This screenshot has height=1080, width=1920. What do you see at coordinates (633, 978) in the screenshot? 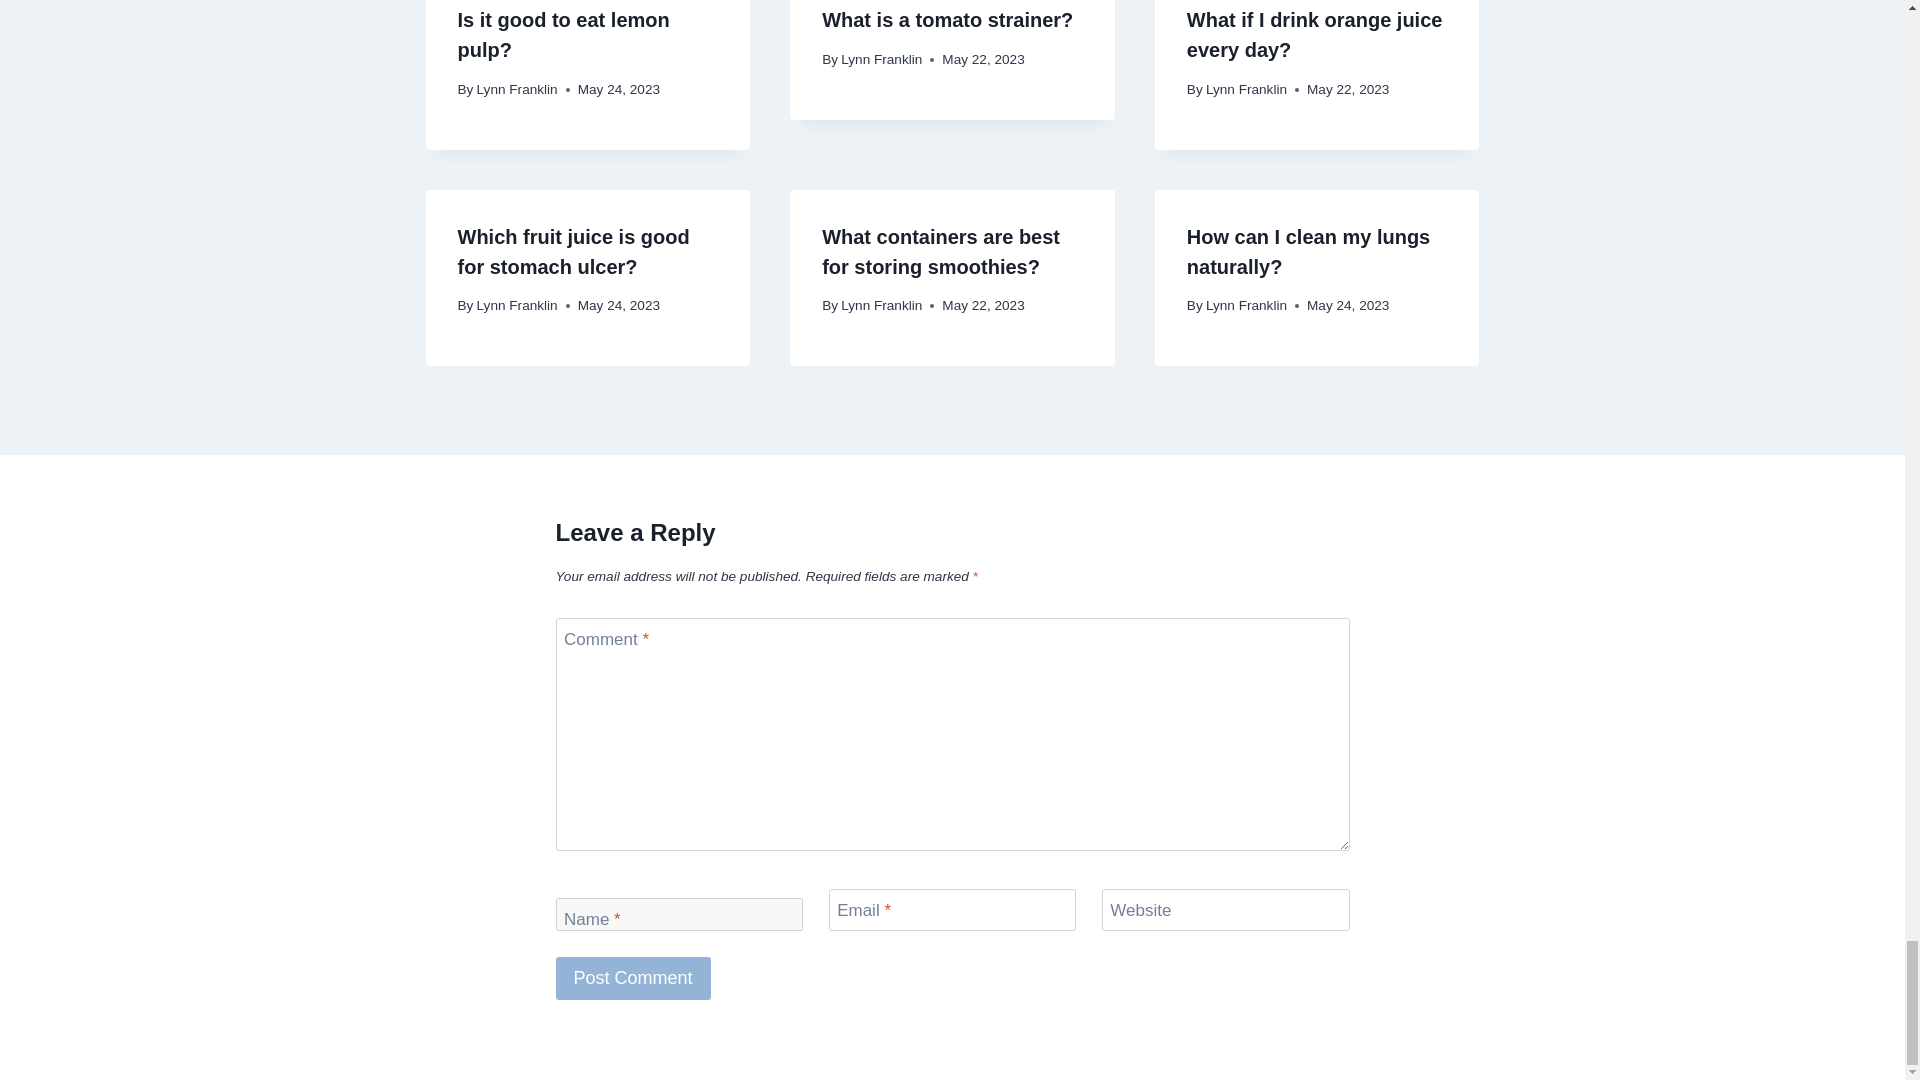
I see `Post Comment` at bounding box center [633, 978].